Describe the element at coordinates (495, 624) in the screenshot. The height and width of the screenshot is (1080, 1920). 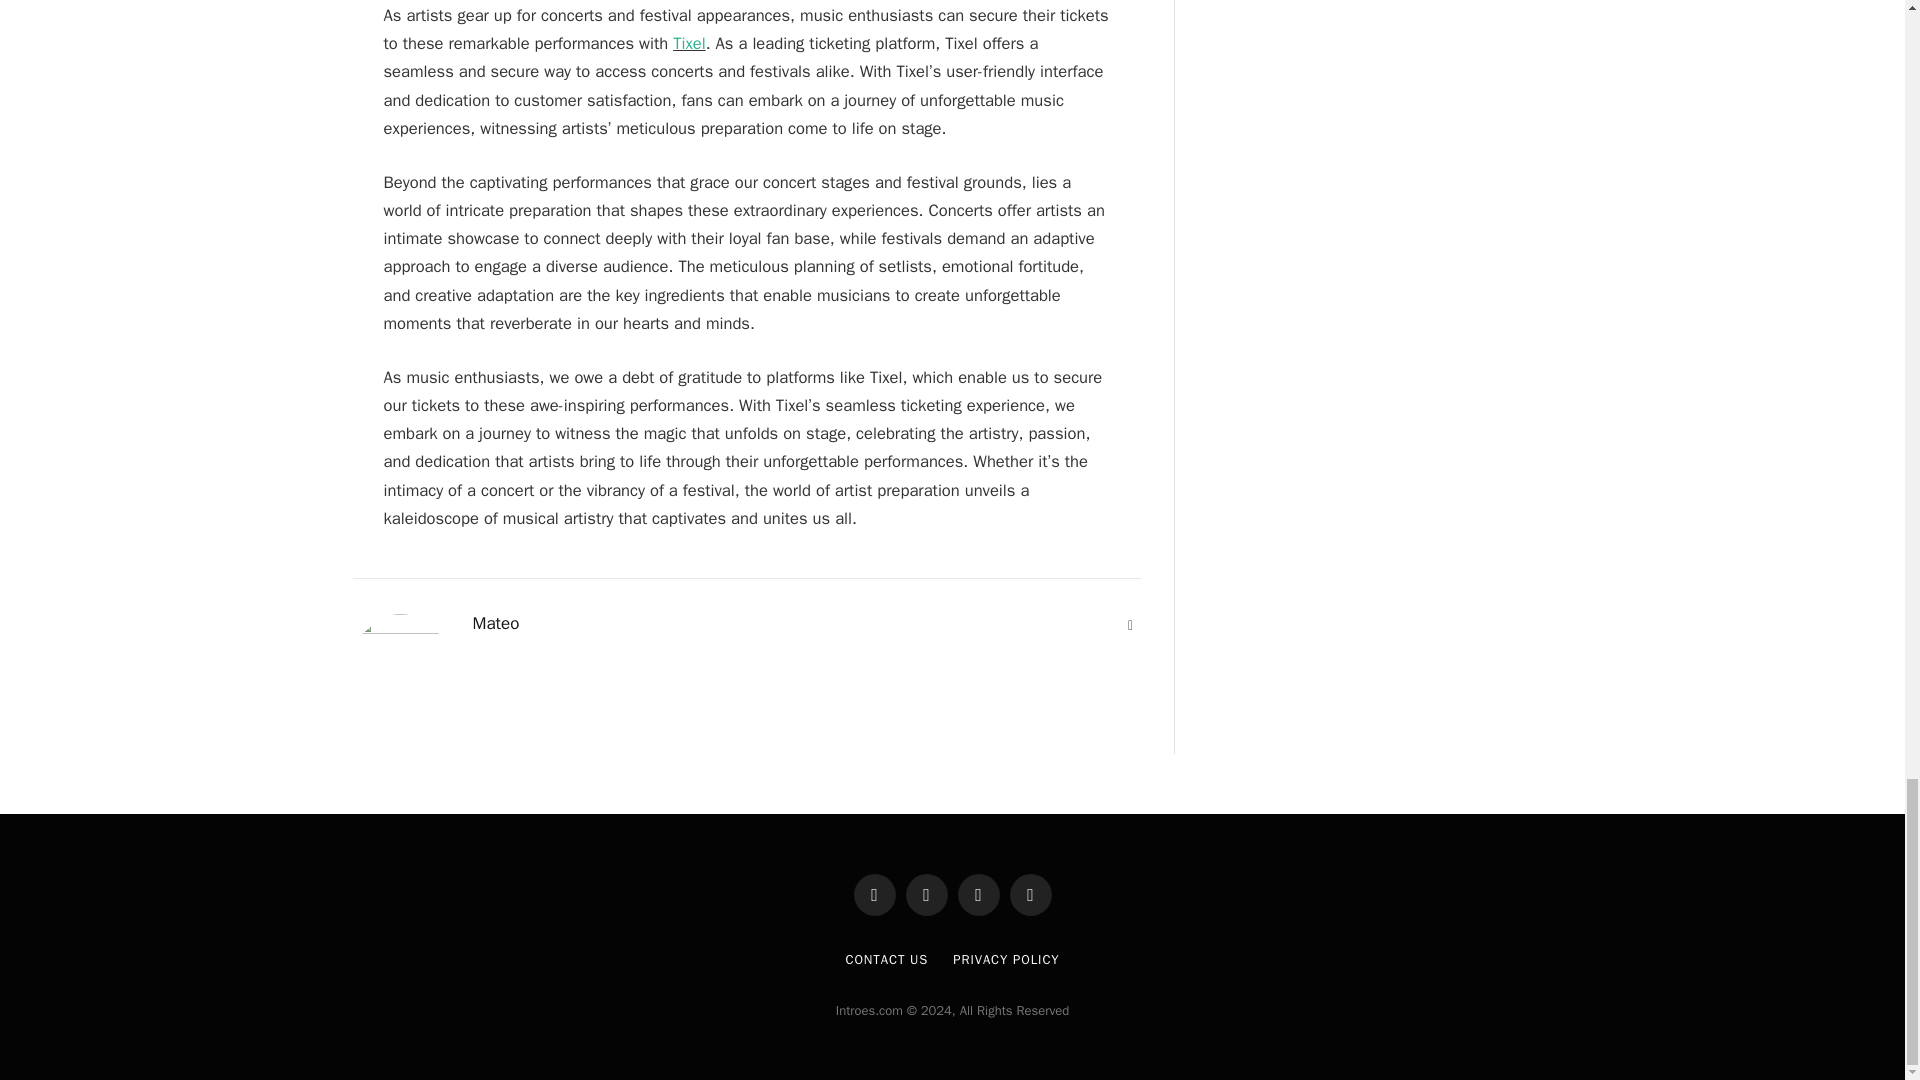
I see `Mateo` at that location.